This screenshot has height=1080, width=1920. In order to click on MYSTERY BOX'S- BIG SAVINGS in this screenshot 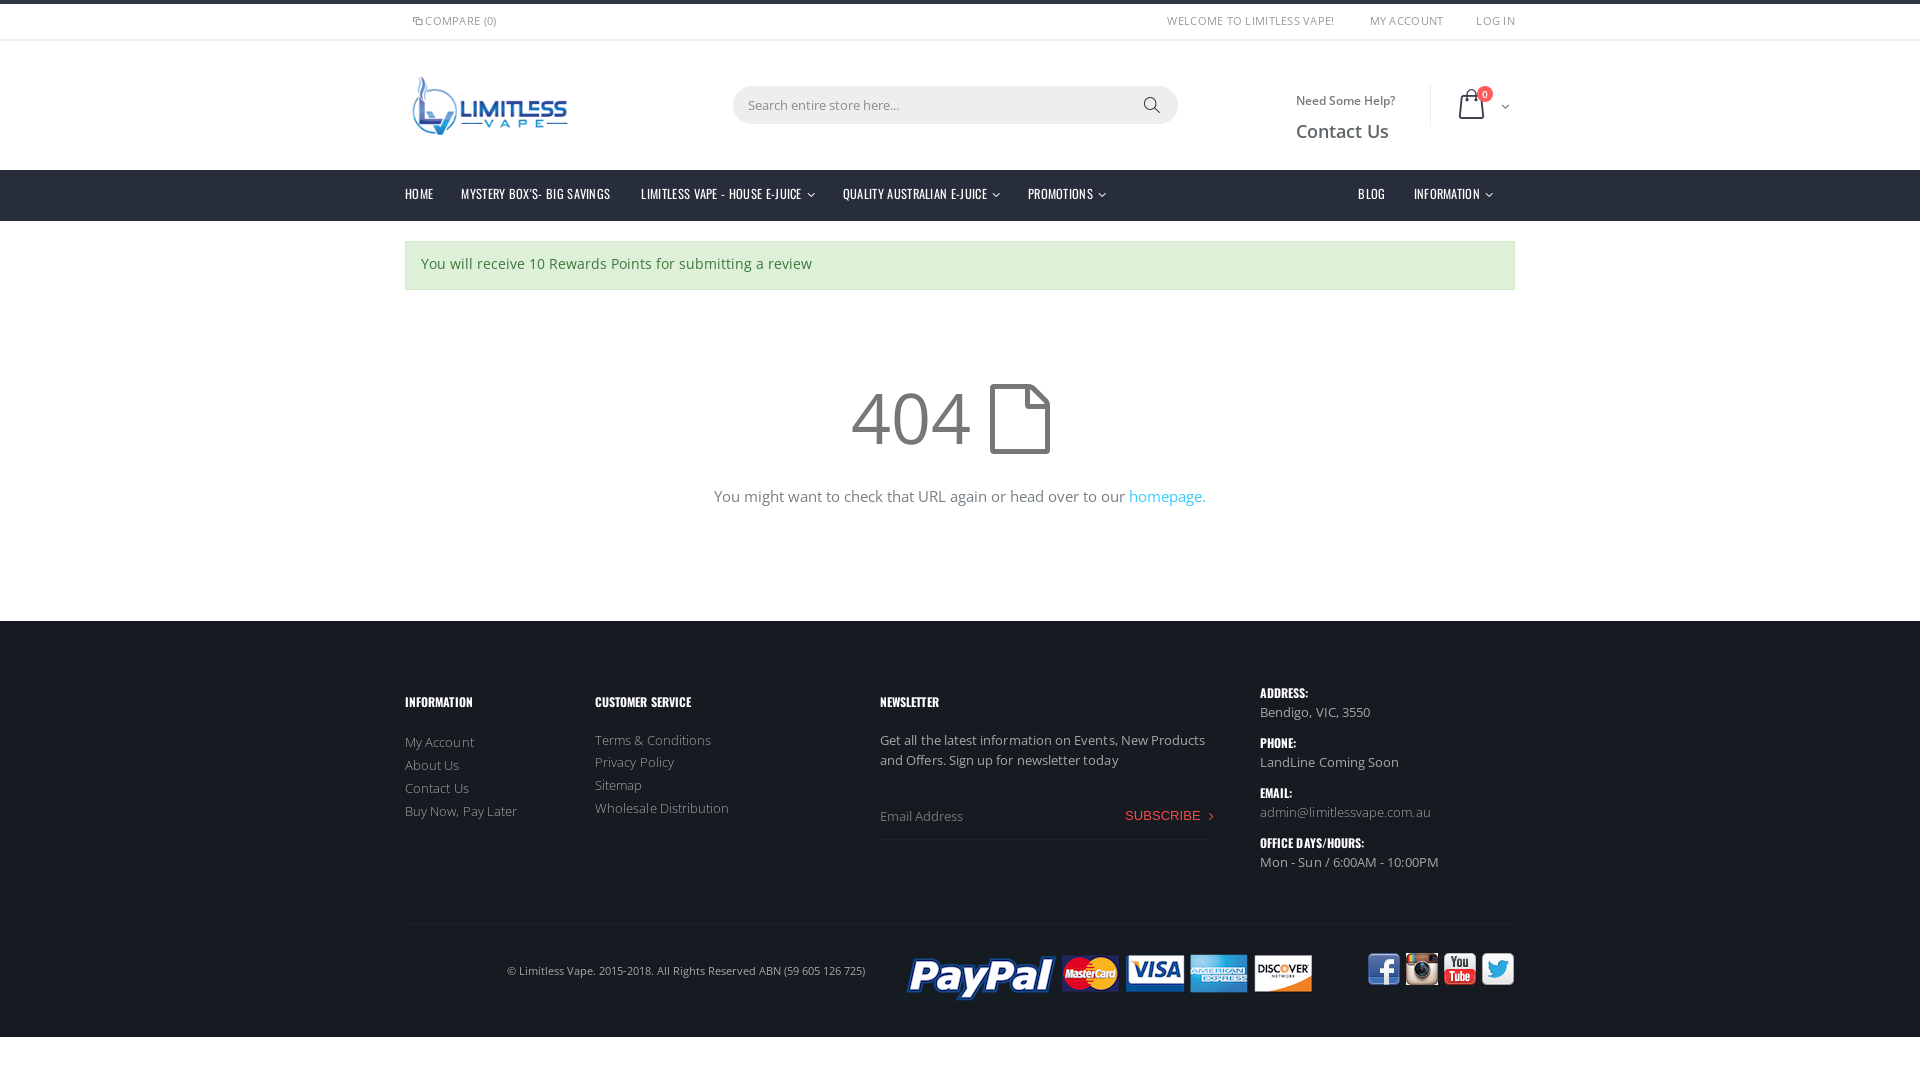, I will do `click(543, 196)`.